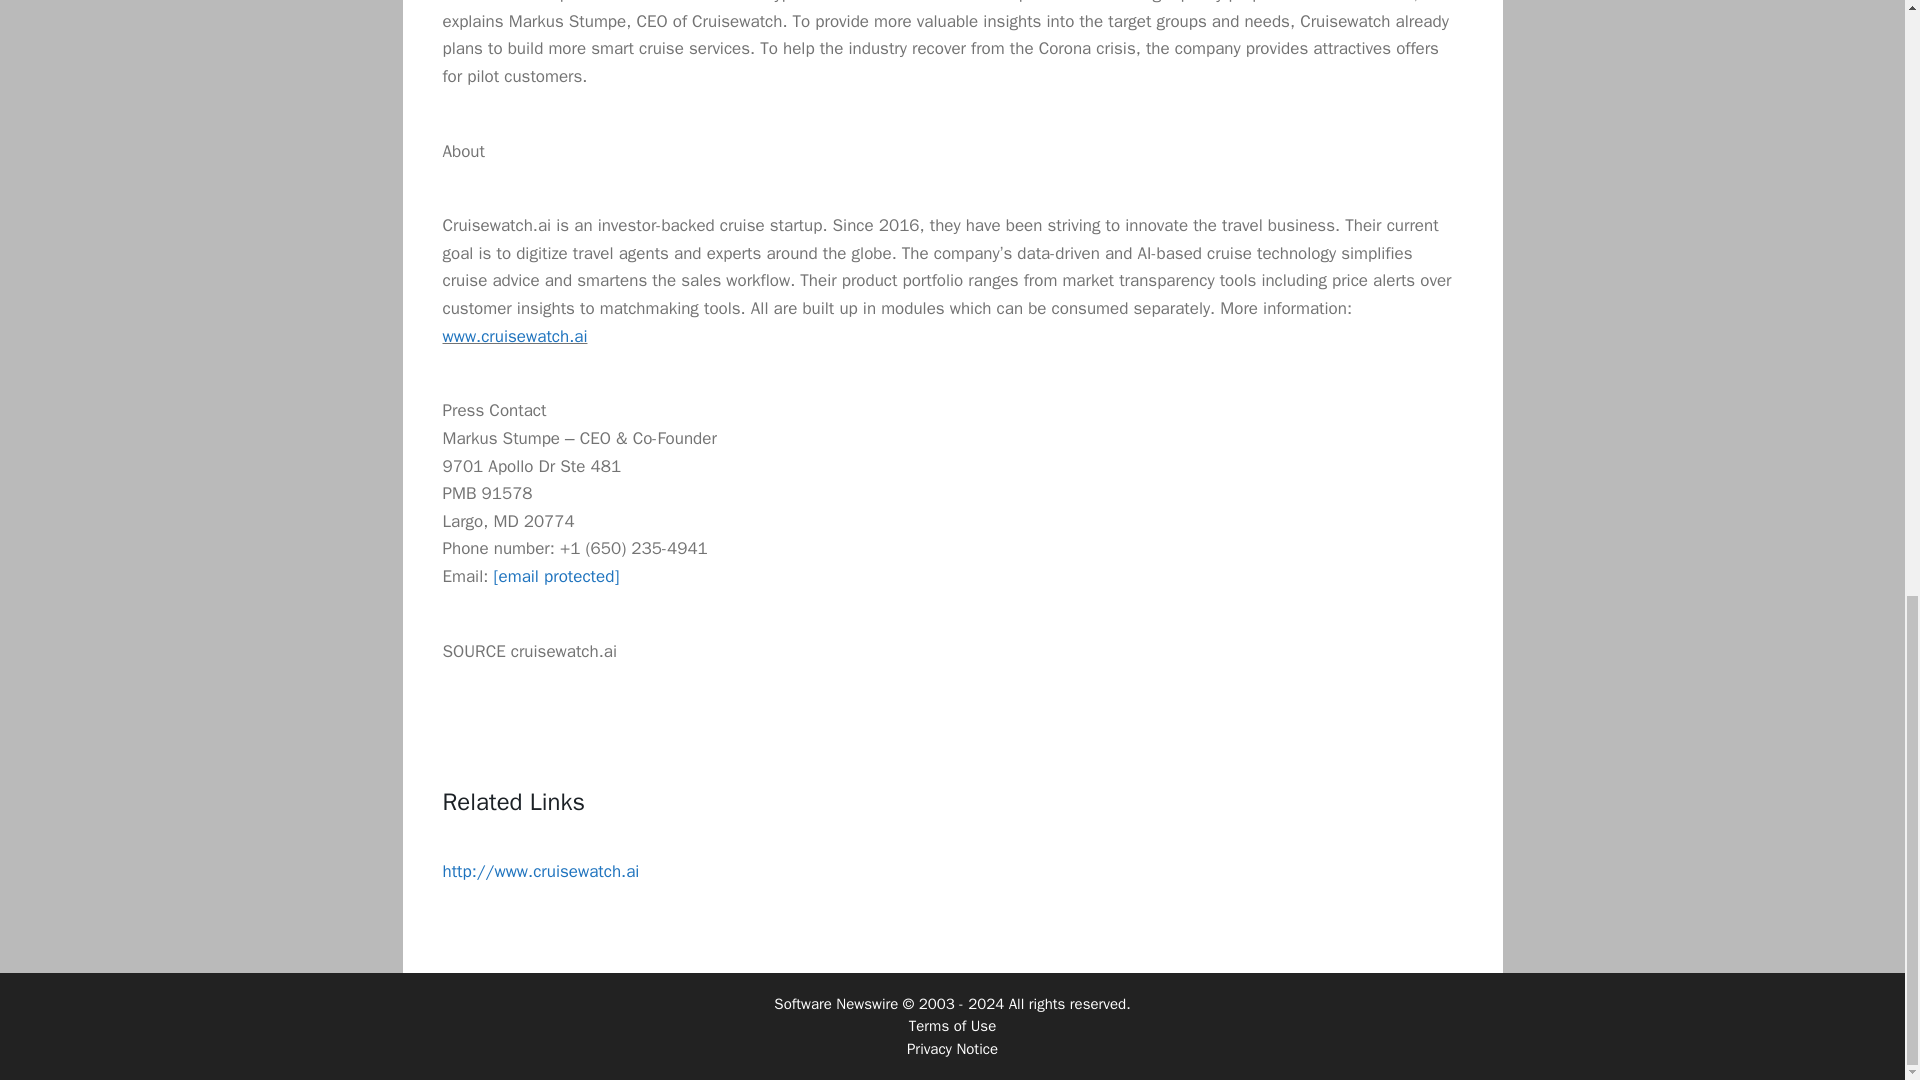 This screenshot has height=1080, width=1920. What do you see at coordinates (952, 1026) in the screenshot?
I see `Terms of Use` at bounding box center [952, 1026].